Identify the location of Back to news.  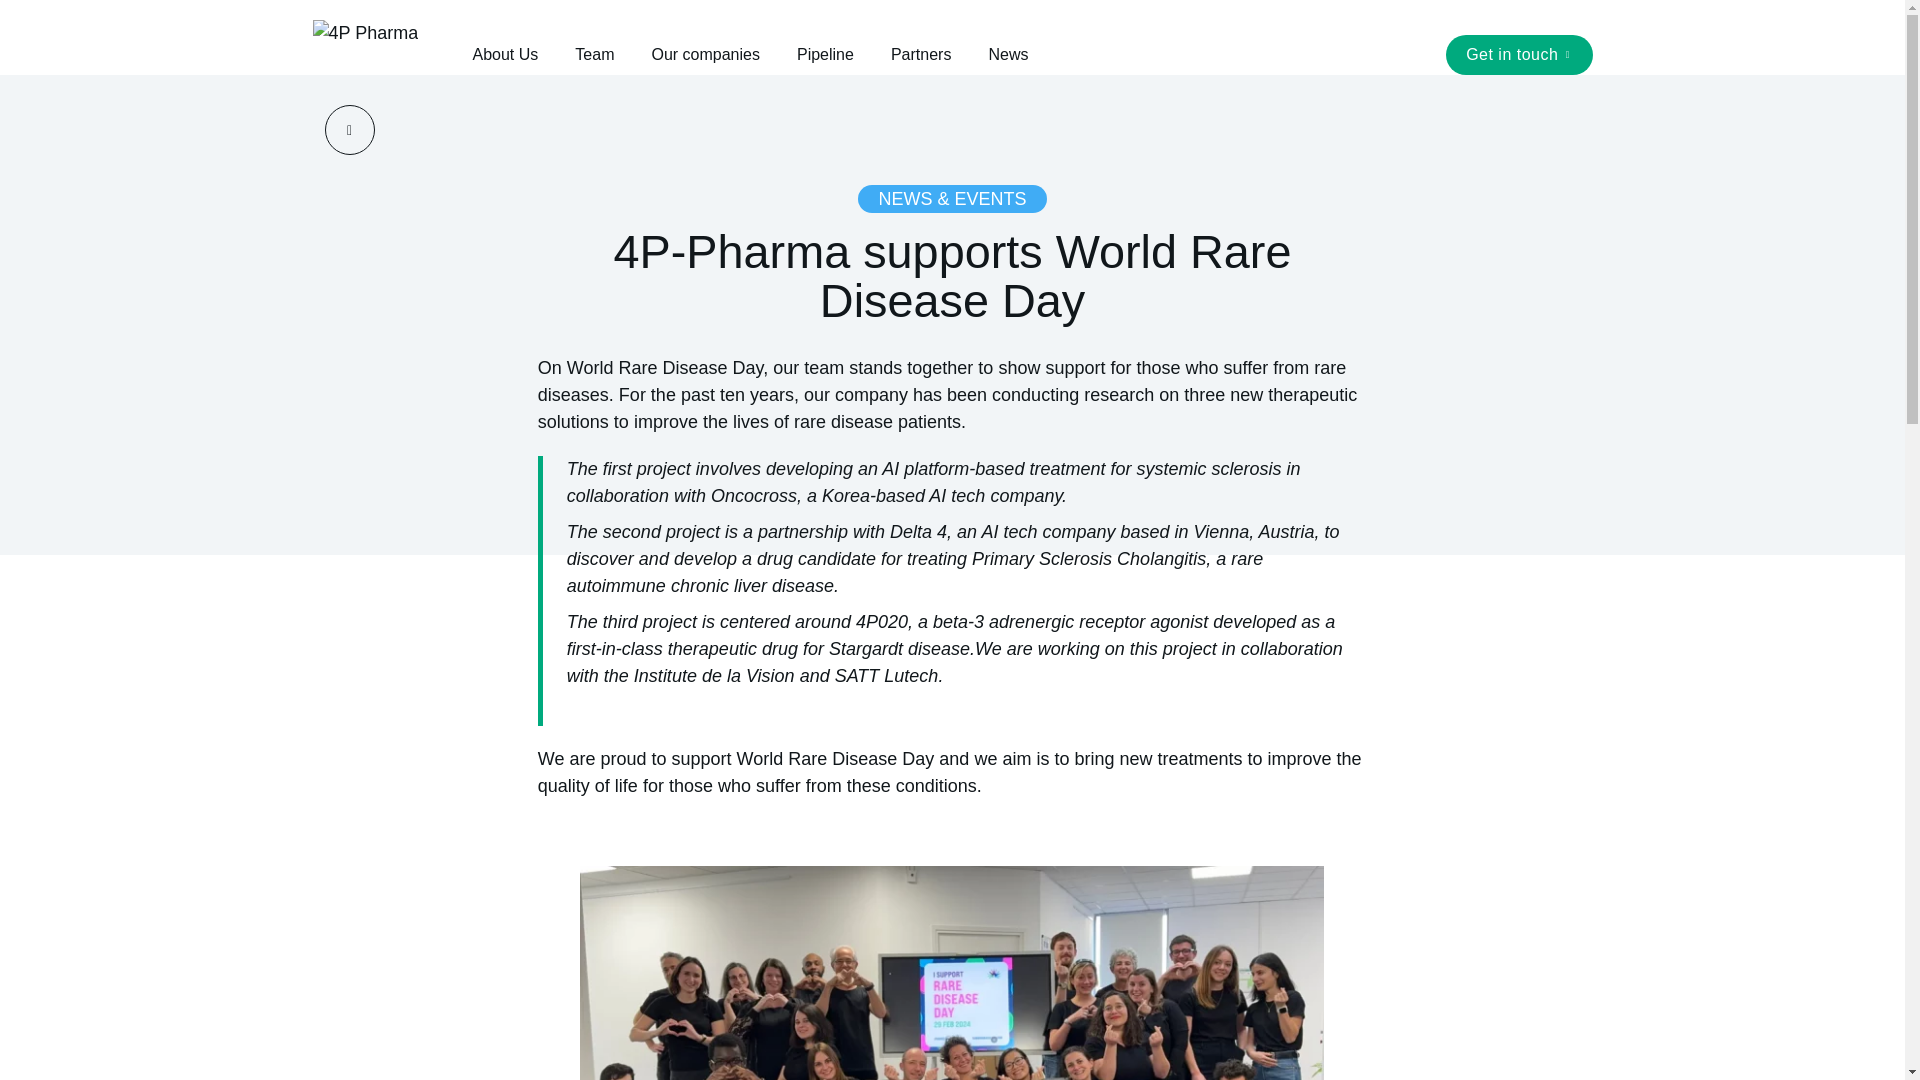
(349, 130).